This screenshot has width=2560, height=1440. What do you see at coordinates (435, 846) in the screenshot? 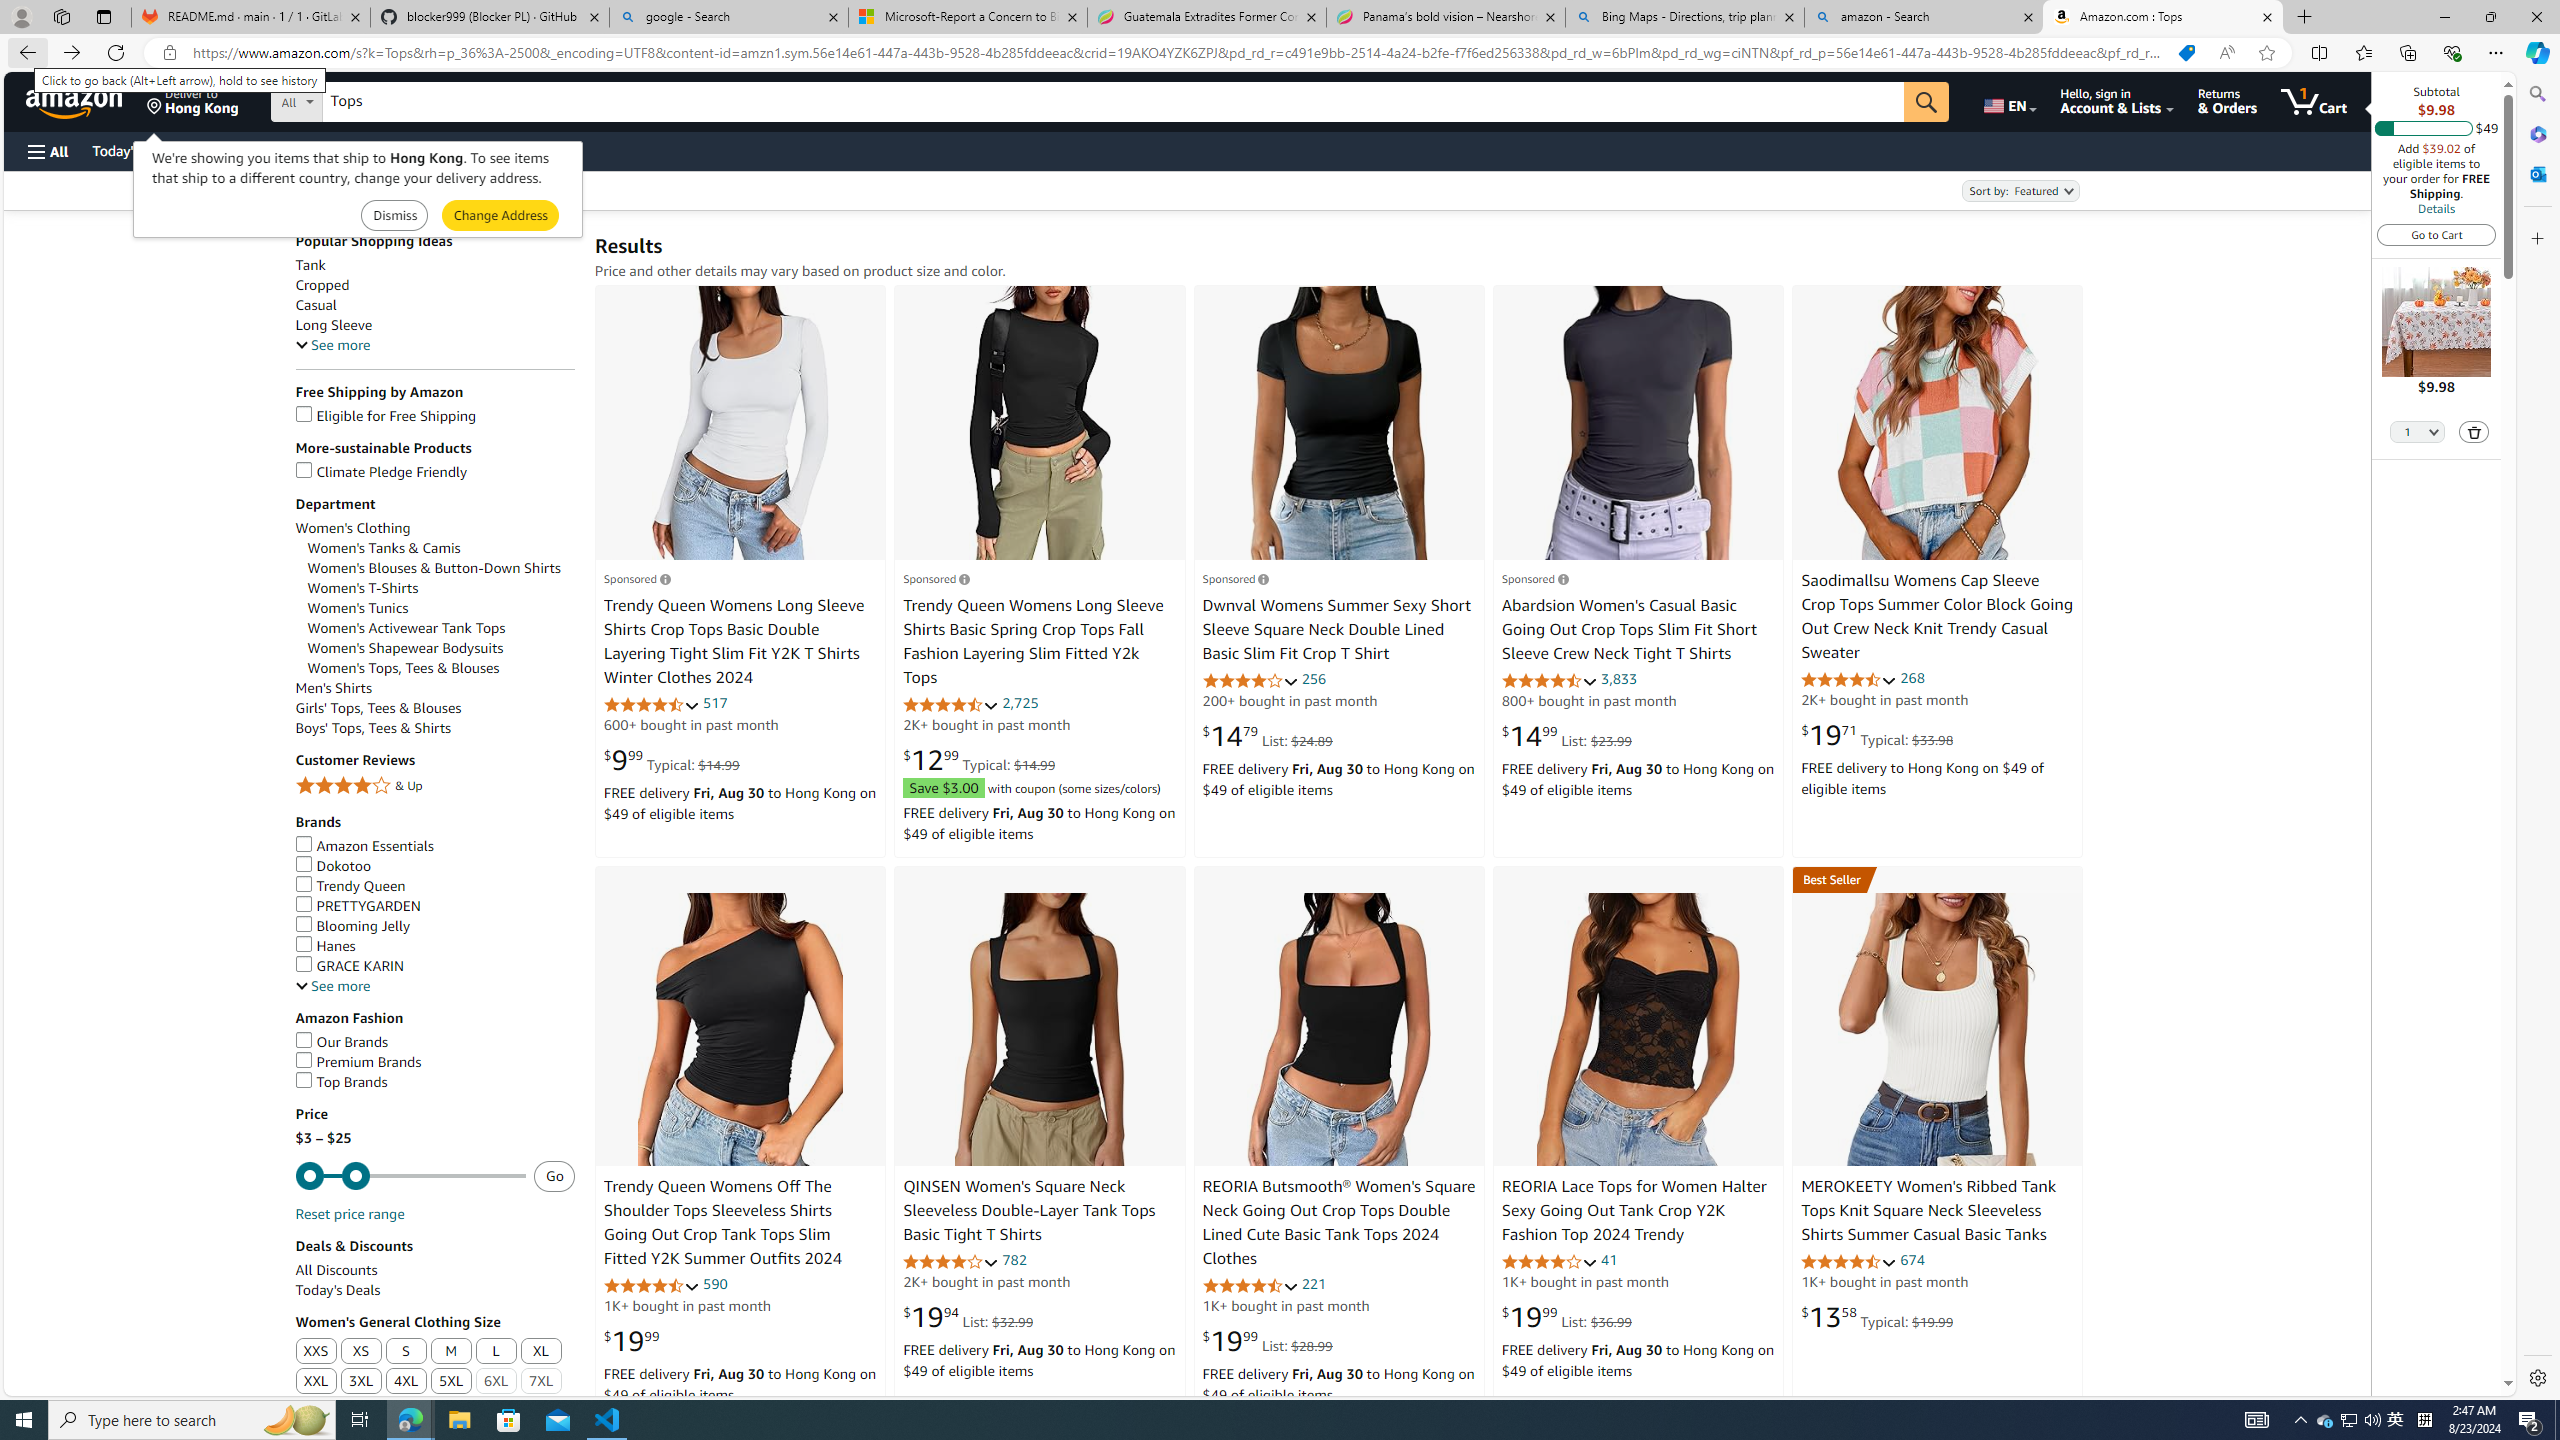
I see `Amazon Essentials` at bounding box center [435, 846].